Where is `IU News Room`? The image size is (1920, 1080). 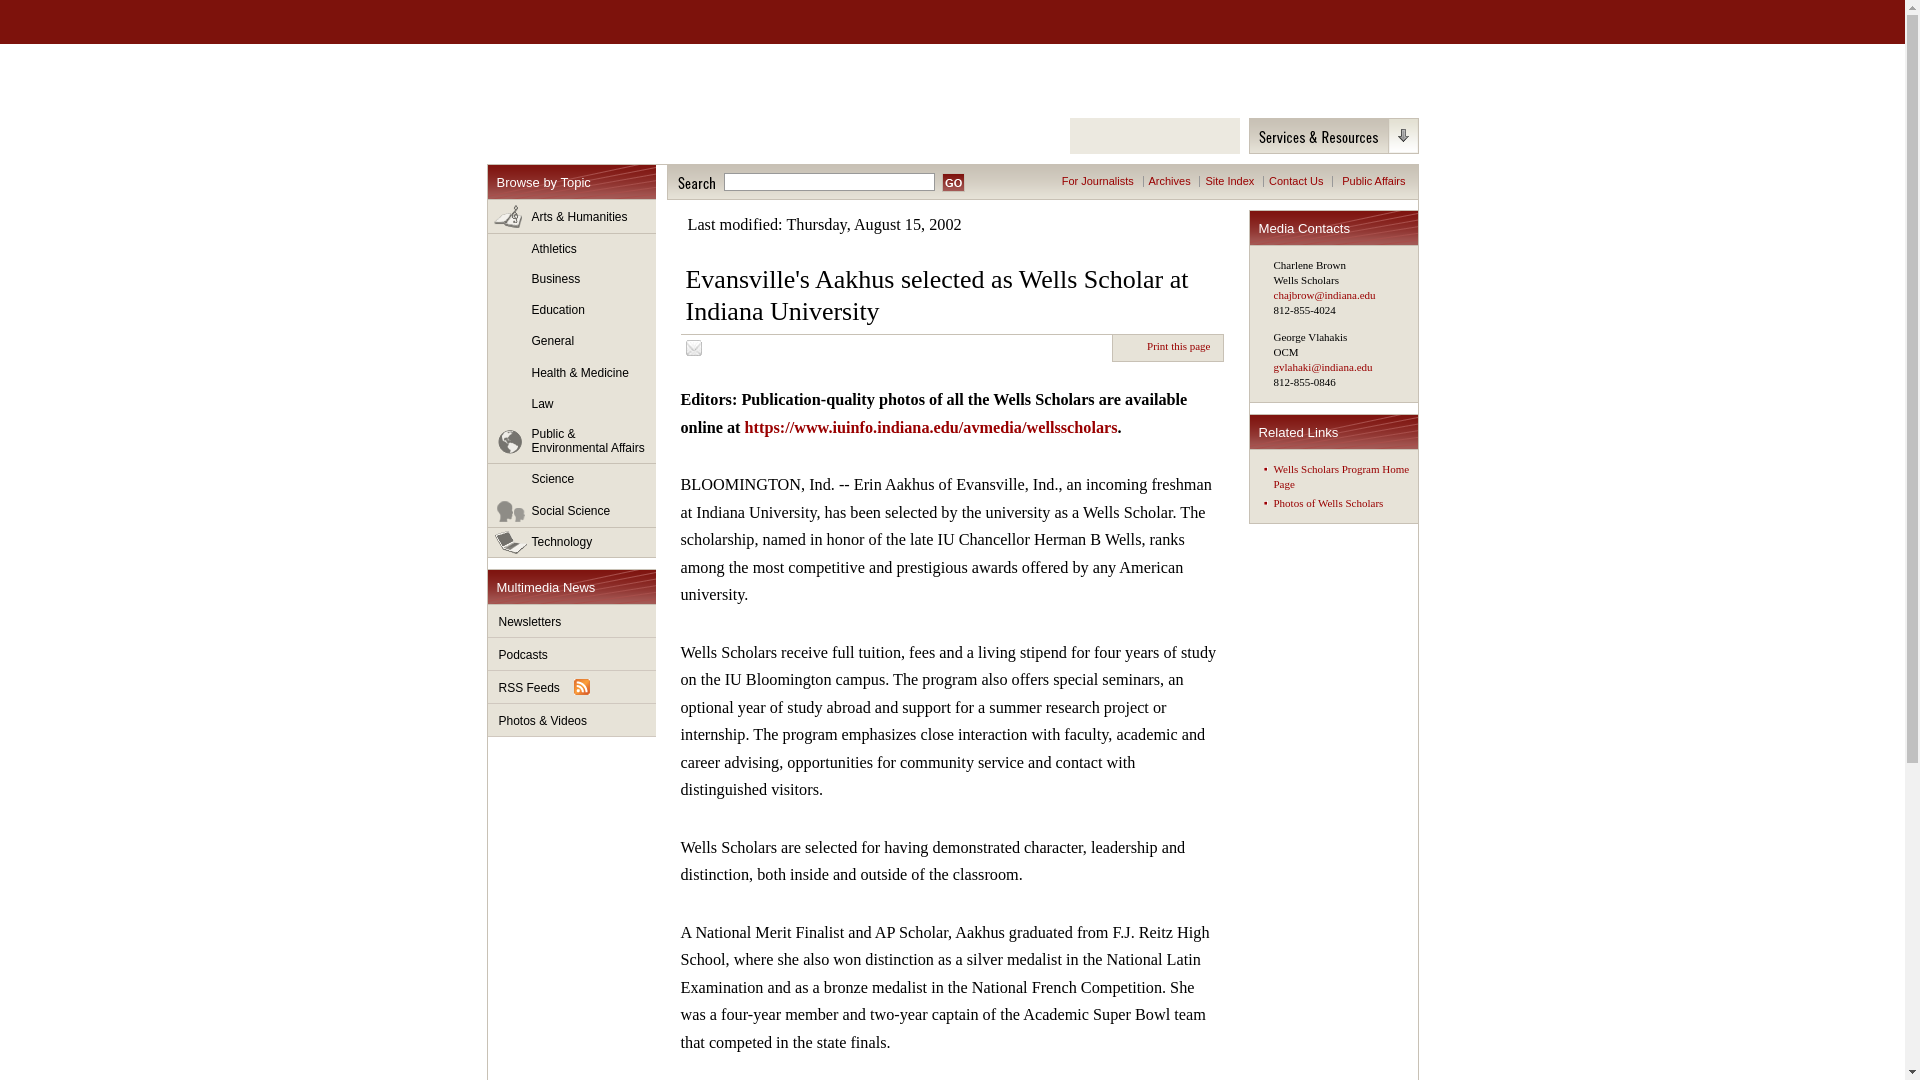 IU News Room is located at coordinates (600, 91).